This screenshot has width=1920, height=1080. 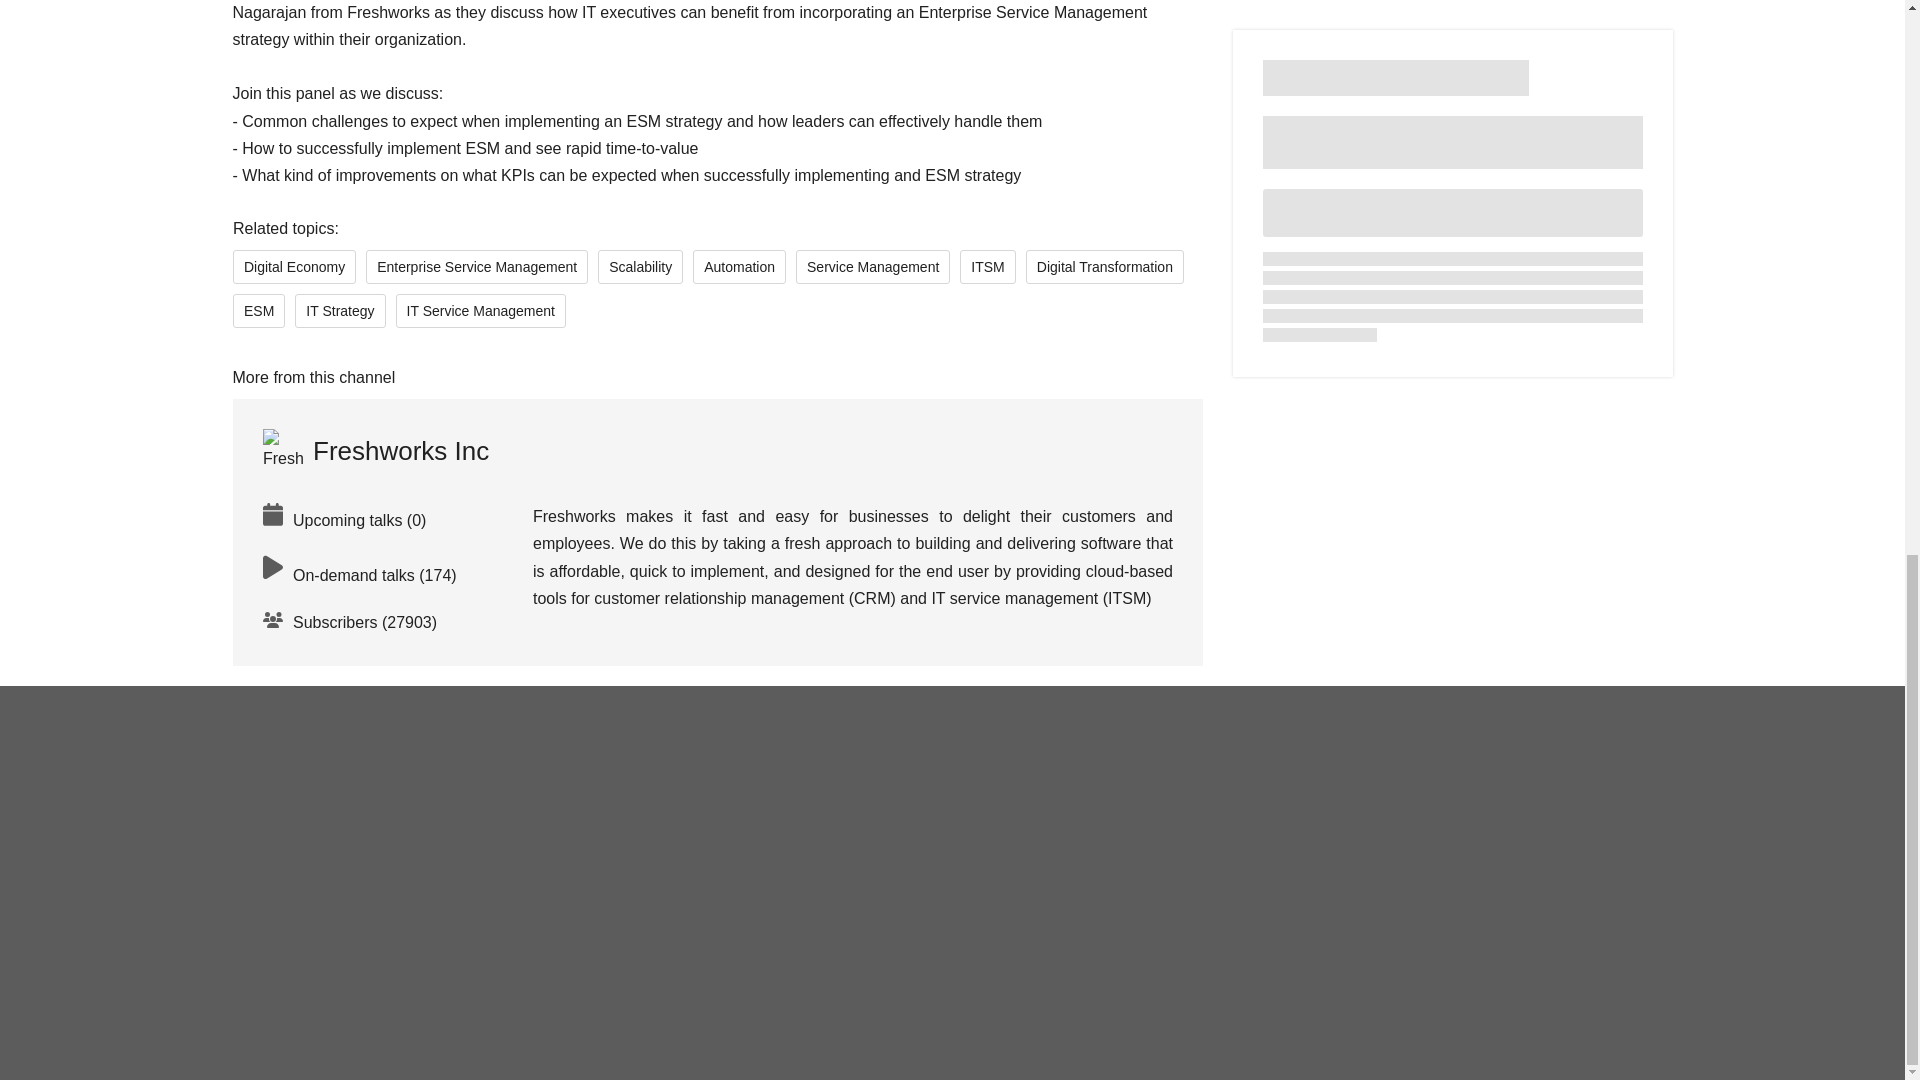 What do you see at coordinates (739, 266) in the screenshot?
I see `Automation` at bounding box center [739, 266].